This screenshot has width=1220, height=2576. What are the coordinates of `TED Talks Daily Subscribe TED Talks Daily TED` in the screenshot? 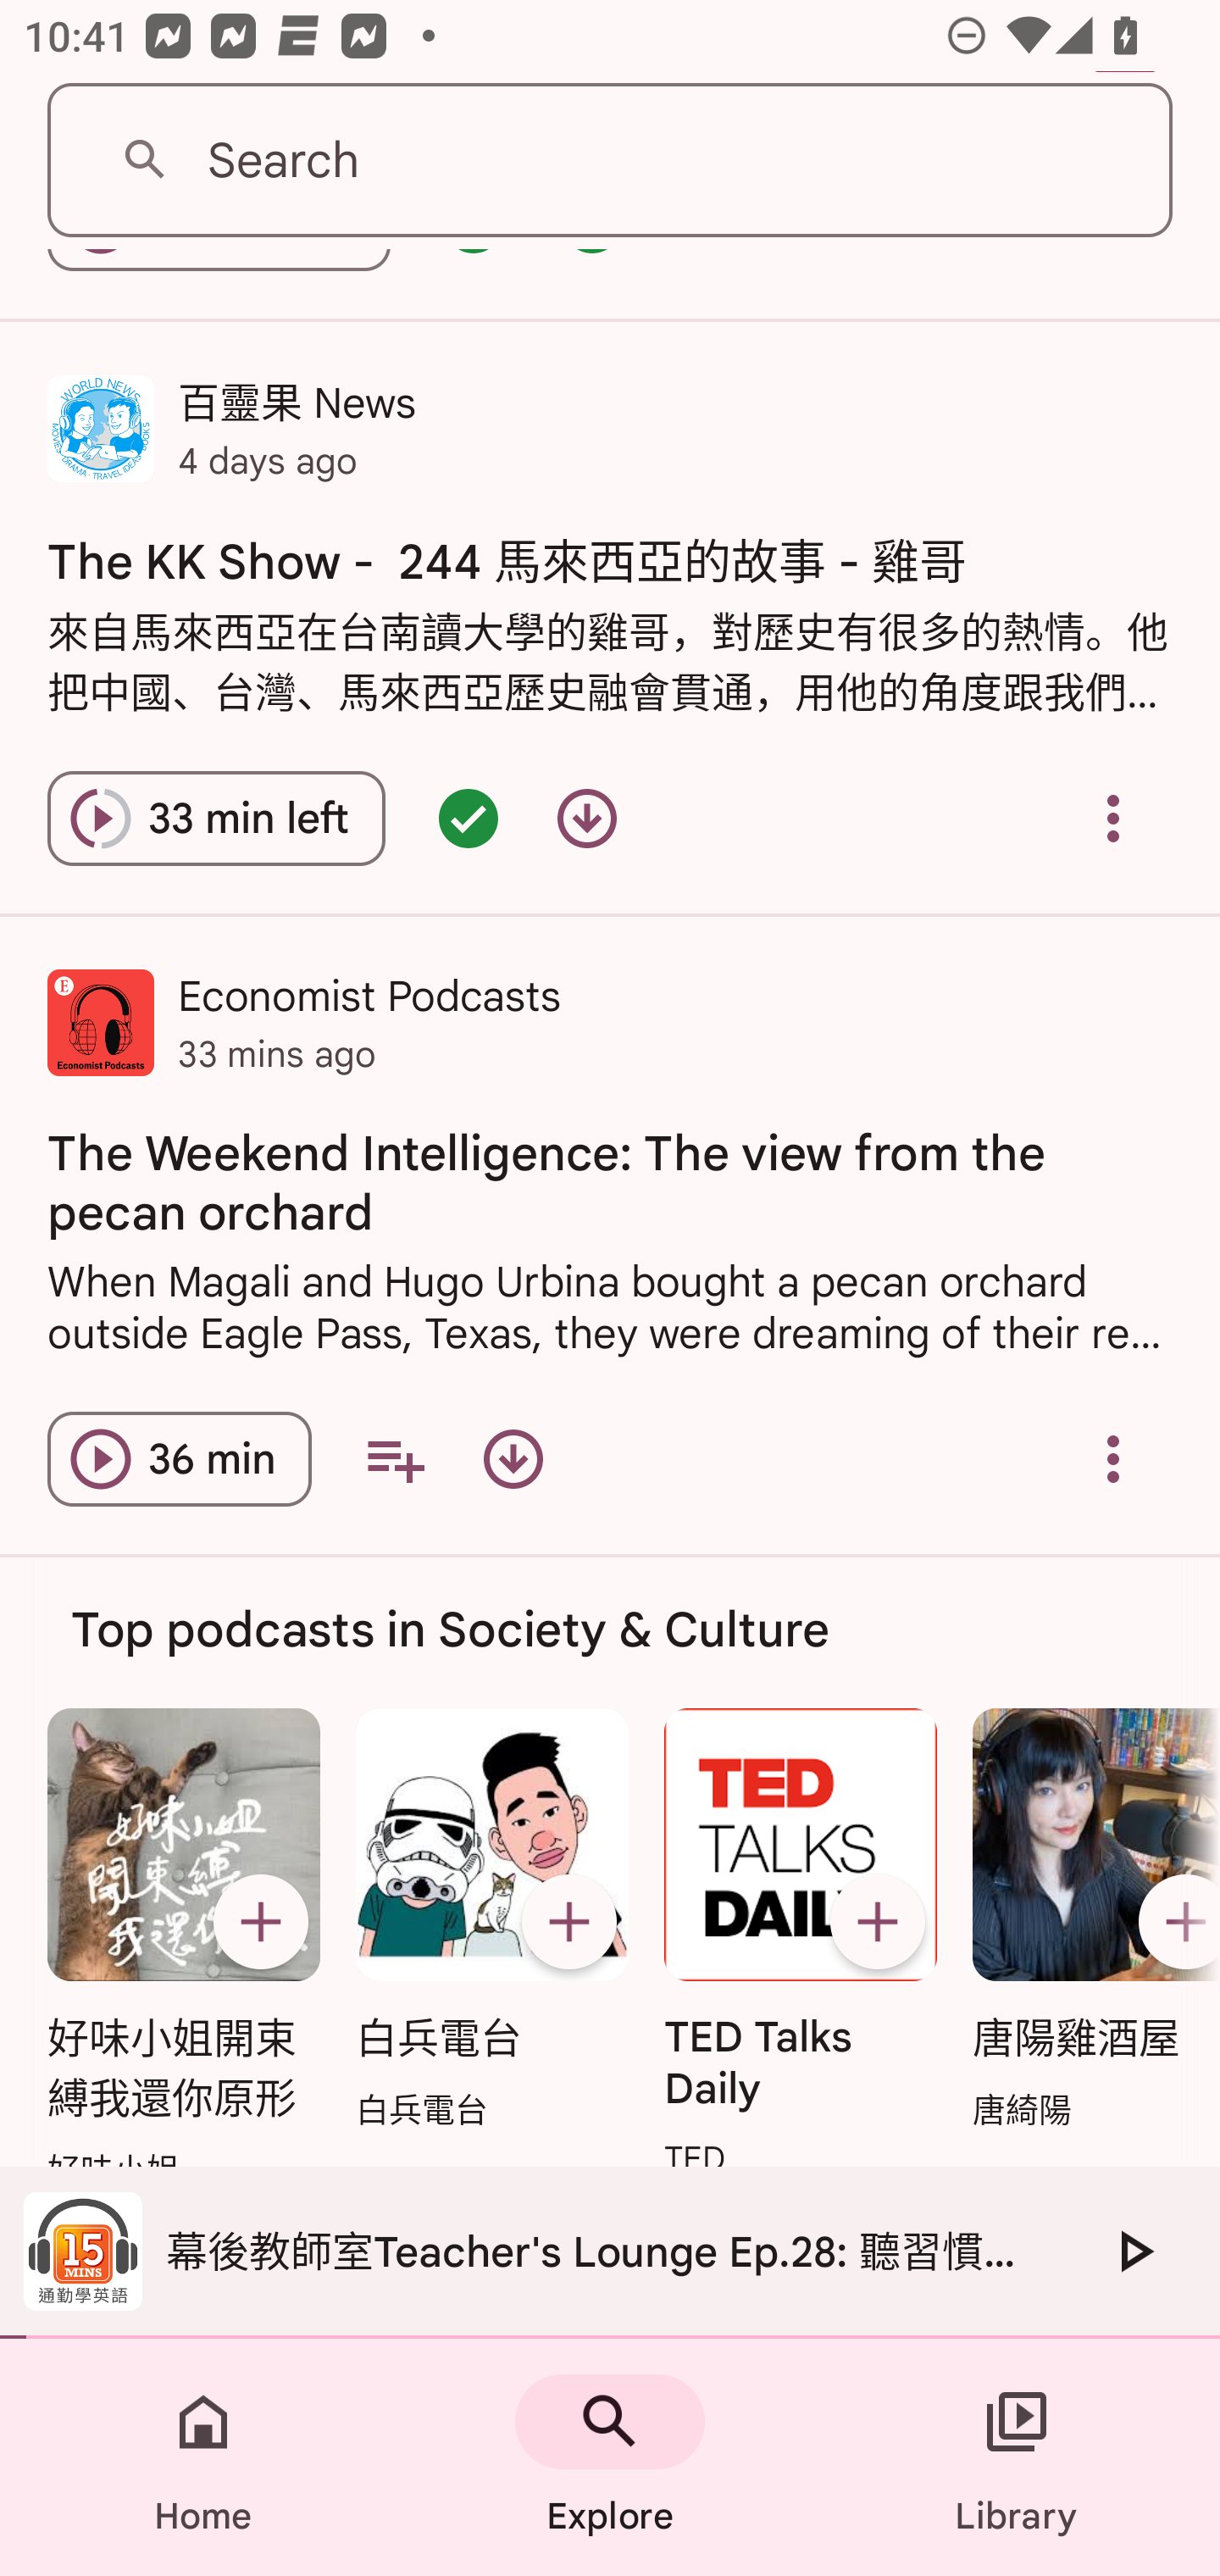 It's located at (801, 1945).